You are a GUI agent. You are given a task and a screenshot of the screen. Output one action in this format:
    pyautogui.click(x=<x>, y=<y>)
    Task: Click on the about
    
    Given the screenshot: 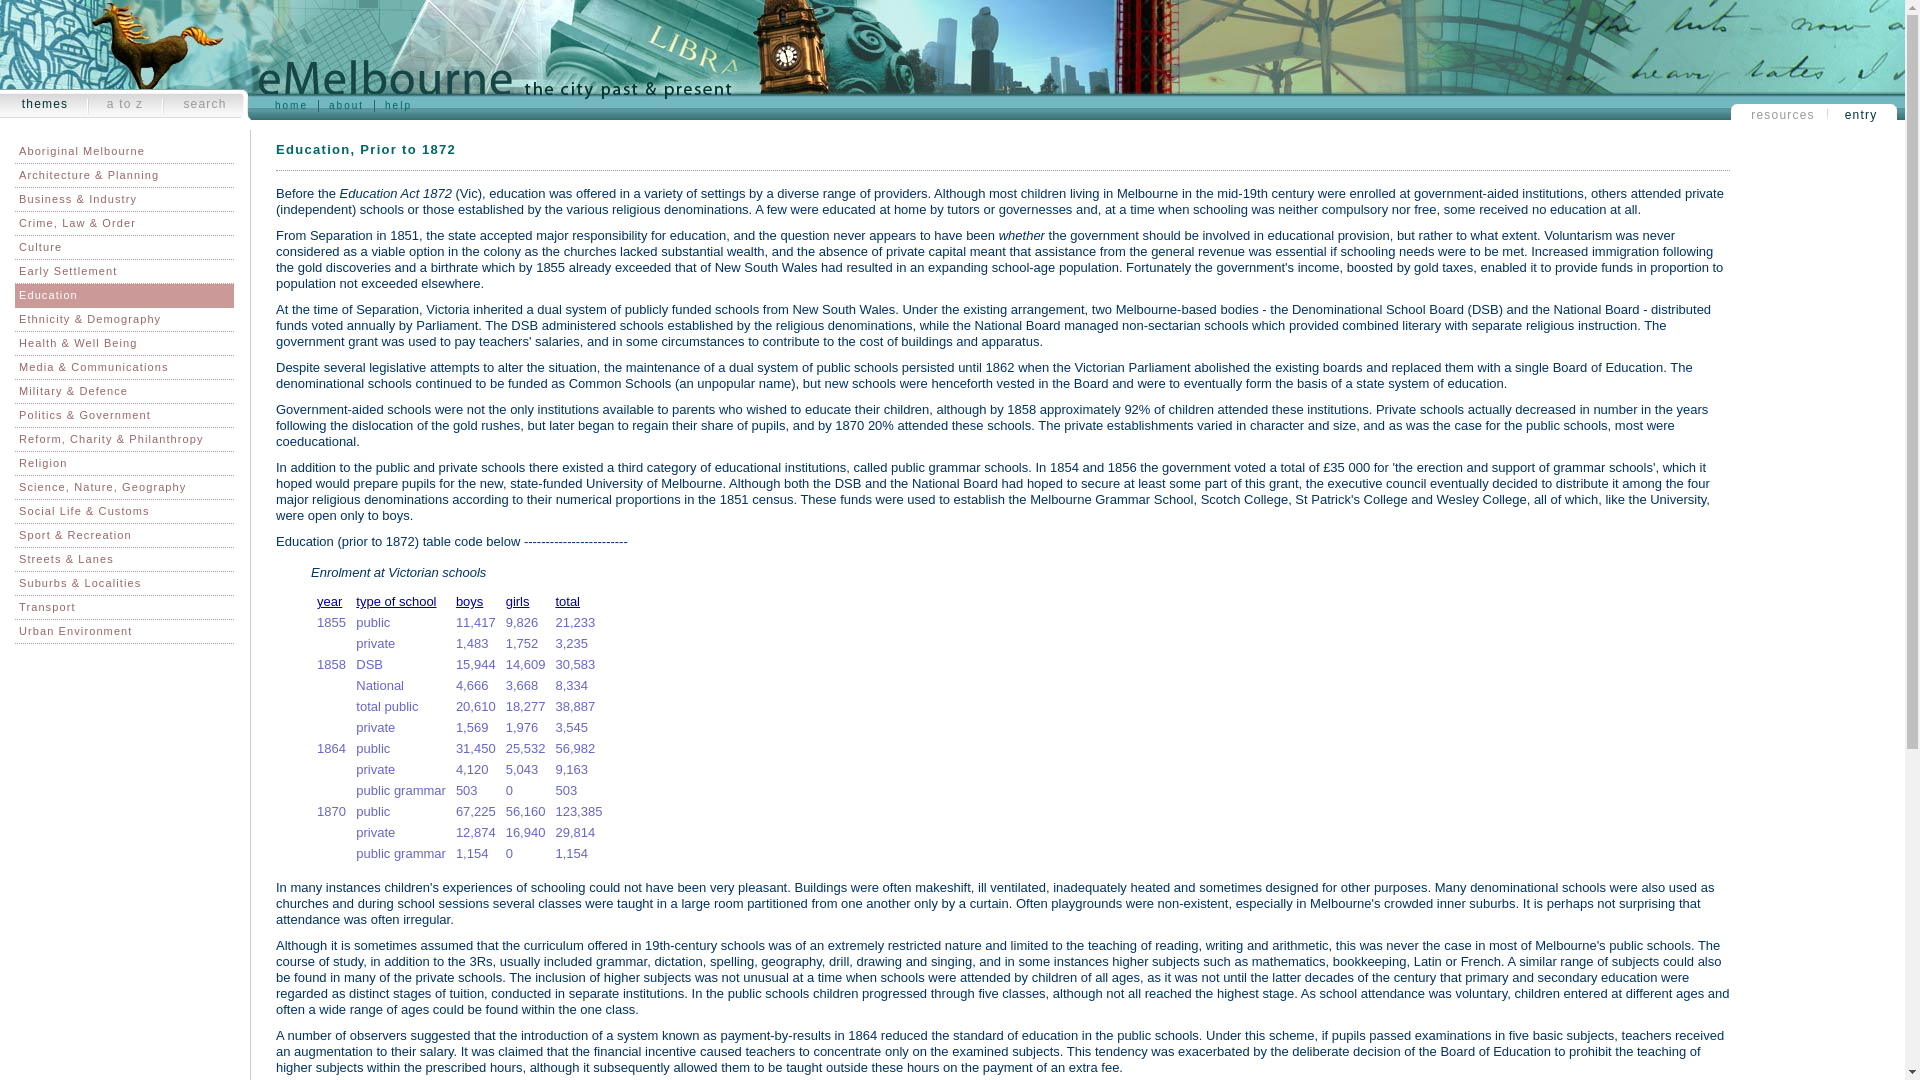 What is the action you would take?
    pyautogui.click(x=346, y=106)
    